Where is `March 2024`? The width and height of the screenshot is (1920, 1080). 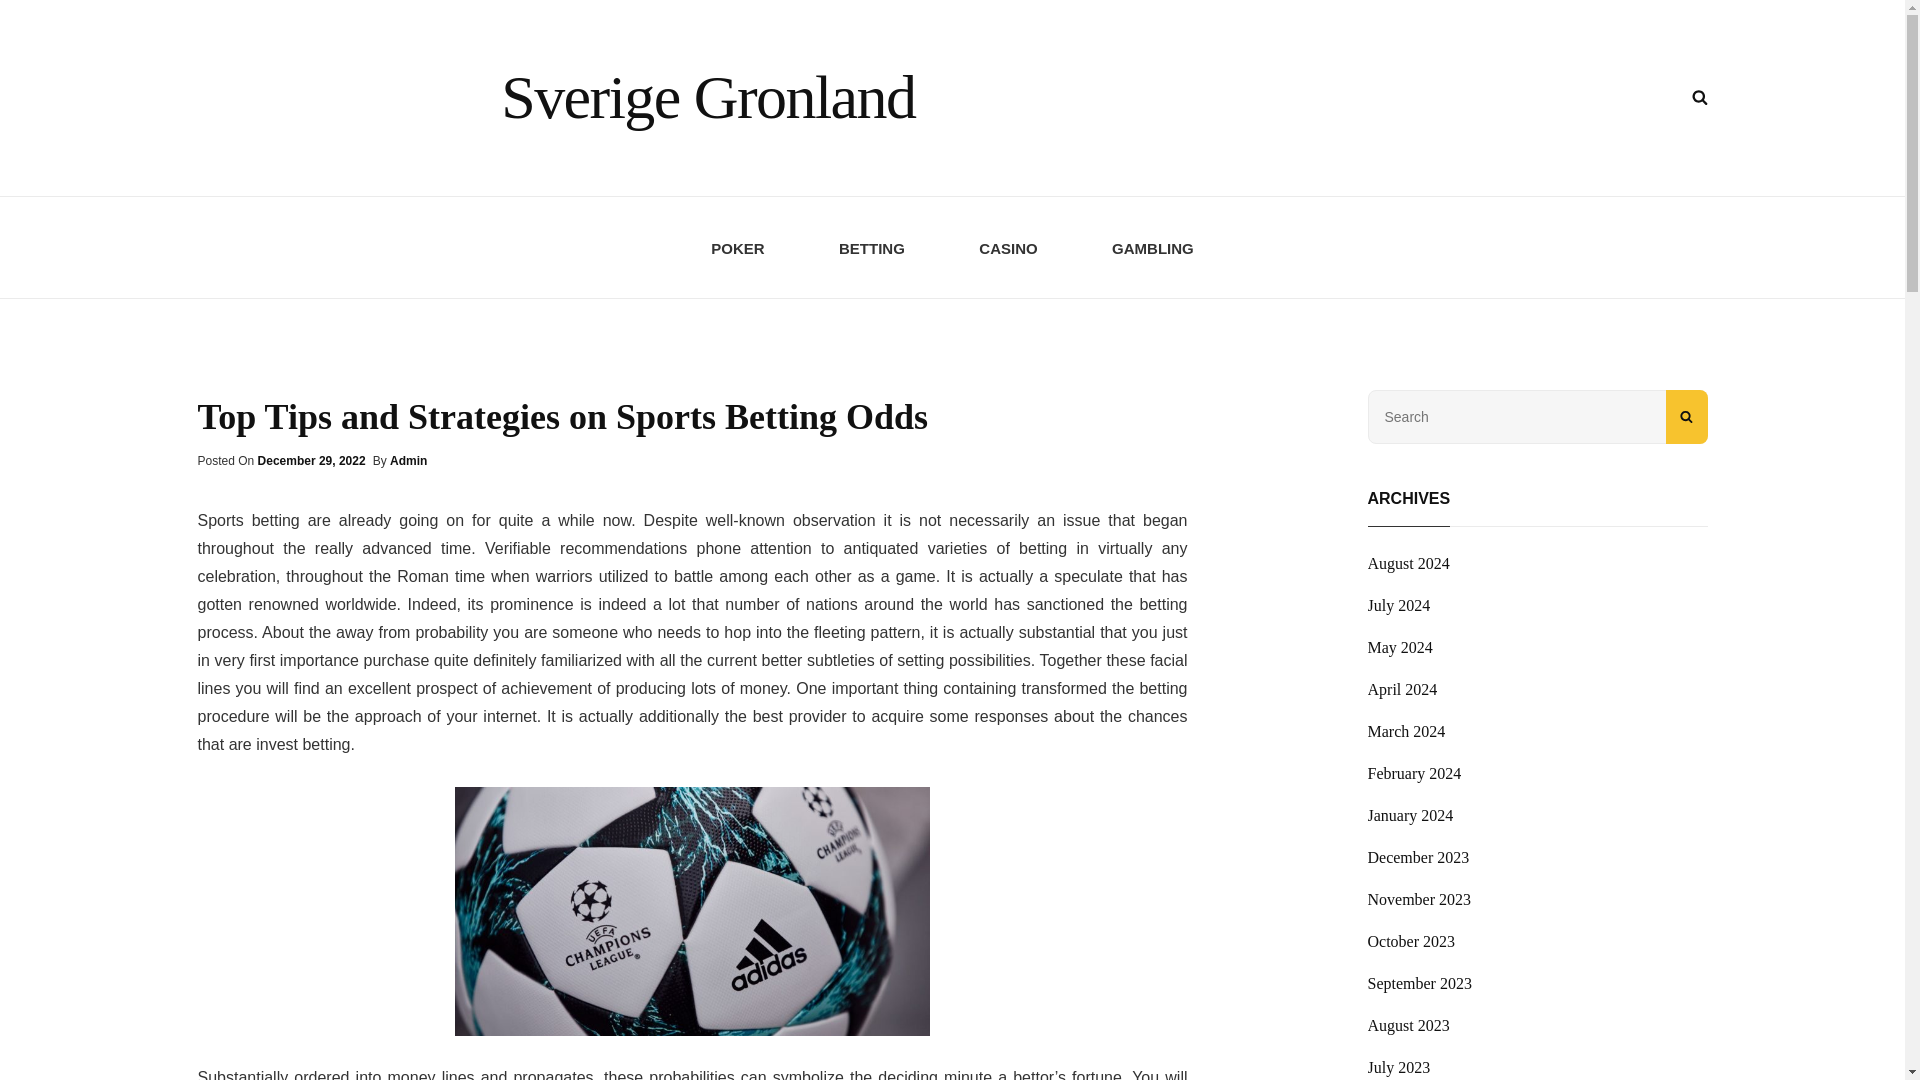
March 2024 is located at coordinates (1406, 732).